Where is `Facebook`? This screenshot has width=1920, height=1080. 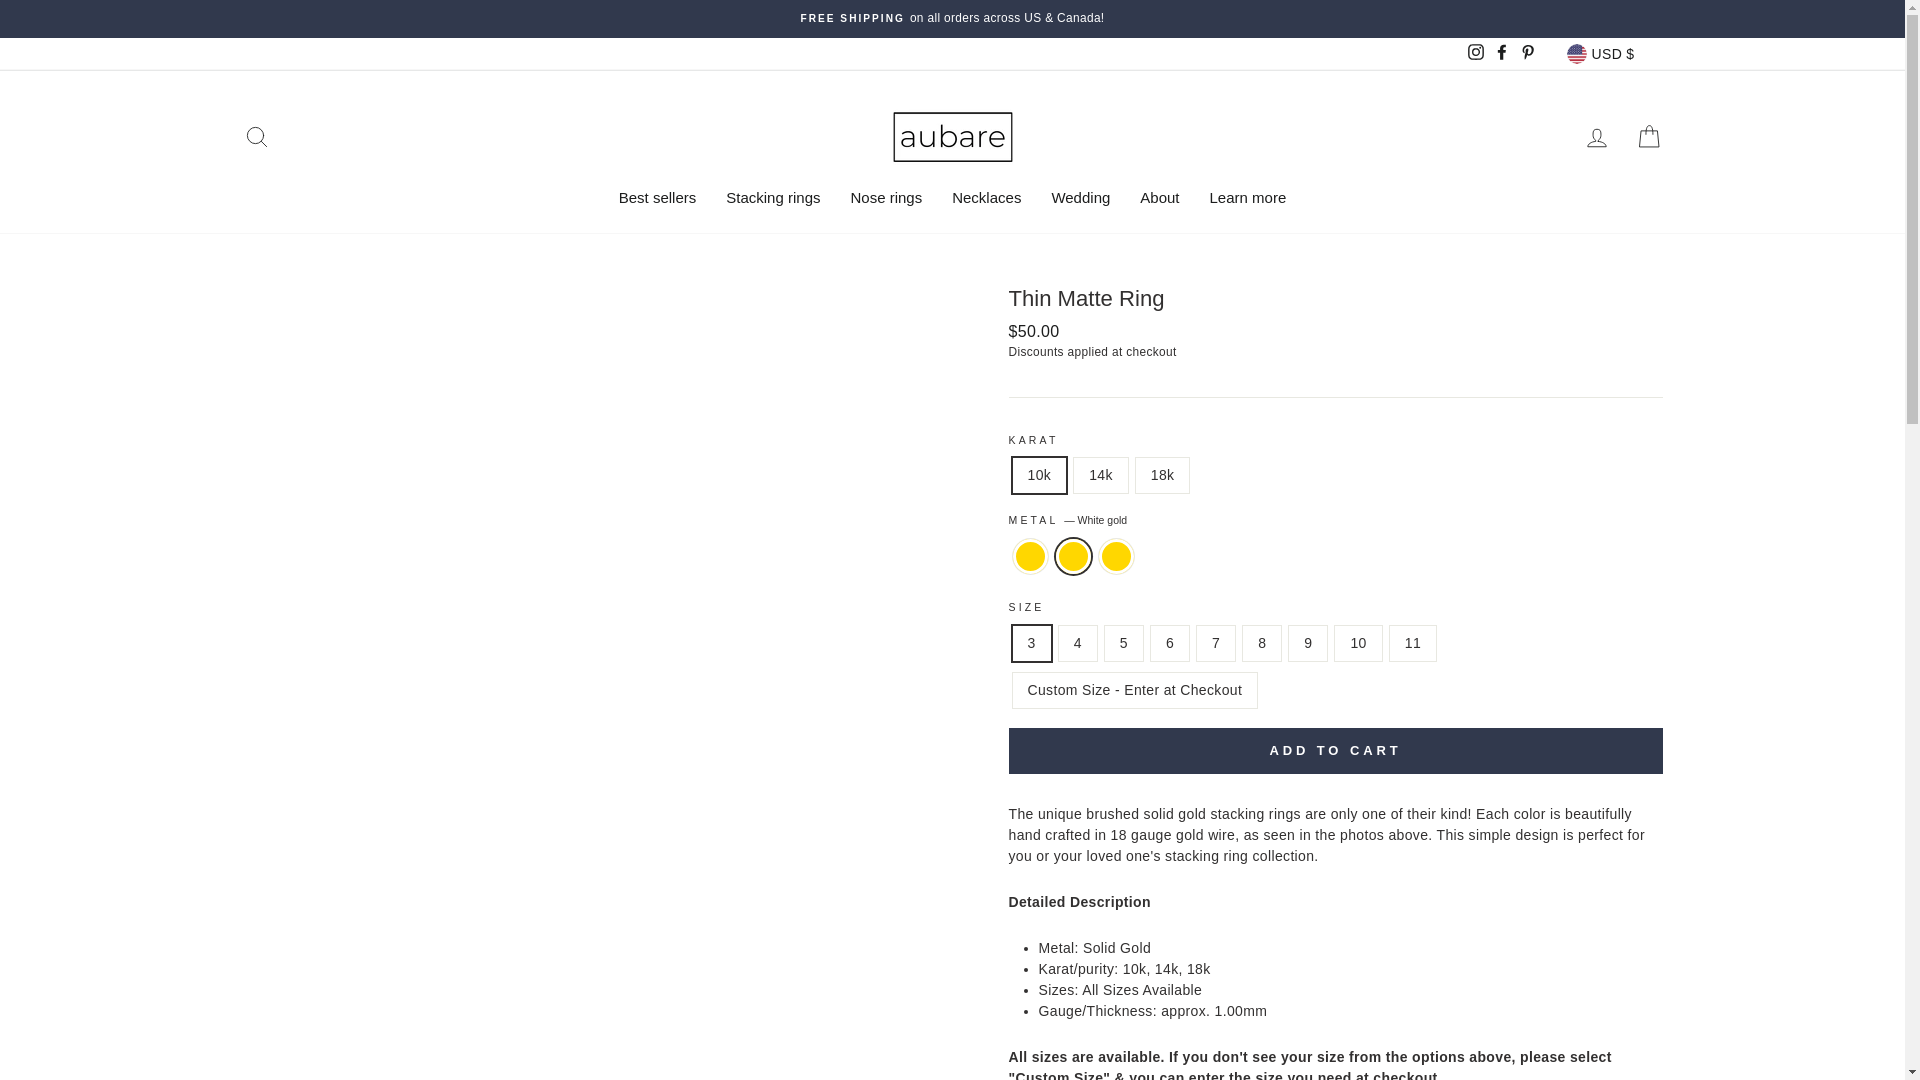
Facebook is located at coordinates (1502, 54).